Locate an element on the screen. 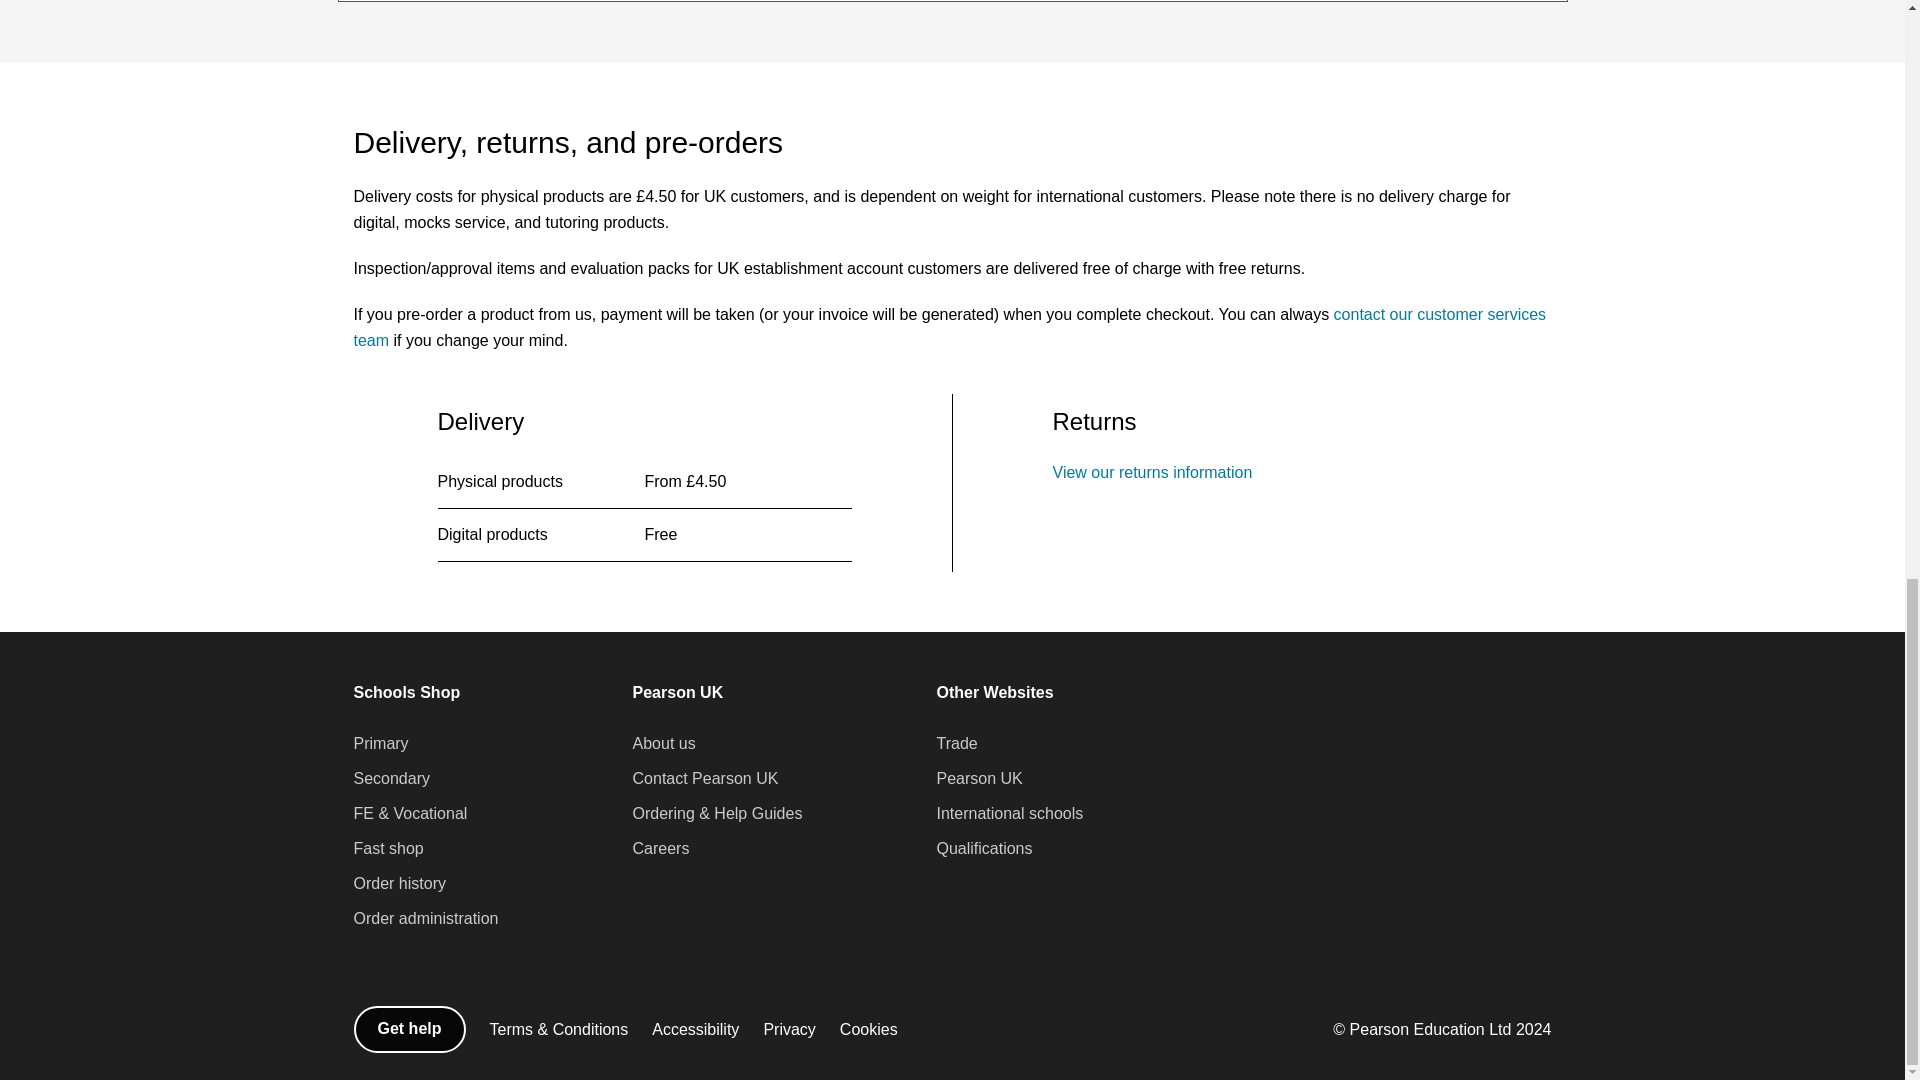 The height and width of the screenshot is (1080, 1920). Fast shop is located at coordinates (388, 848).